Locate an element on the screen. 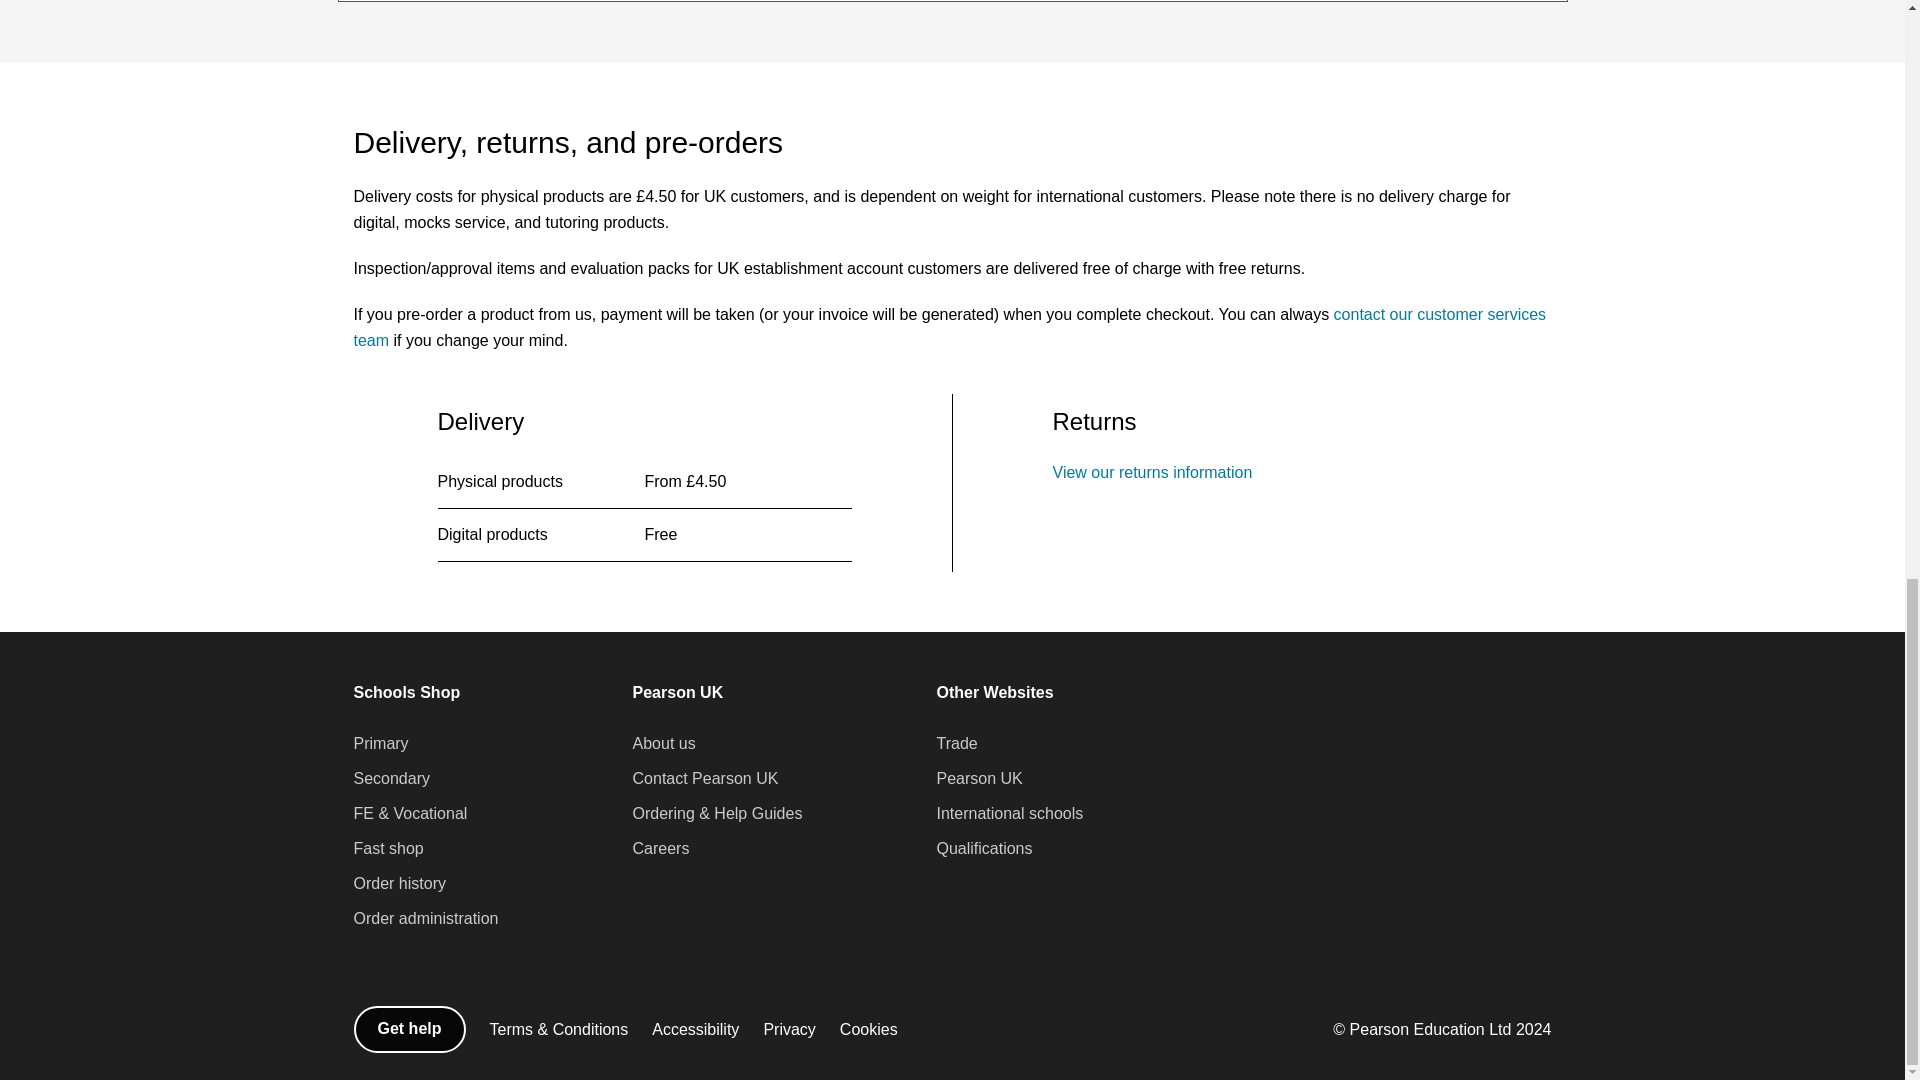 The height and width of the screenshot is (1080, 1920). Fast shop is located at coordinates (388, 848).